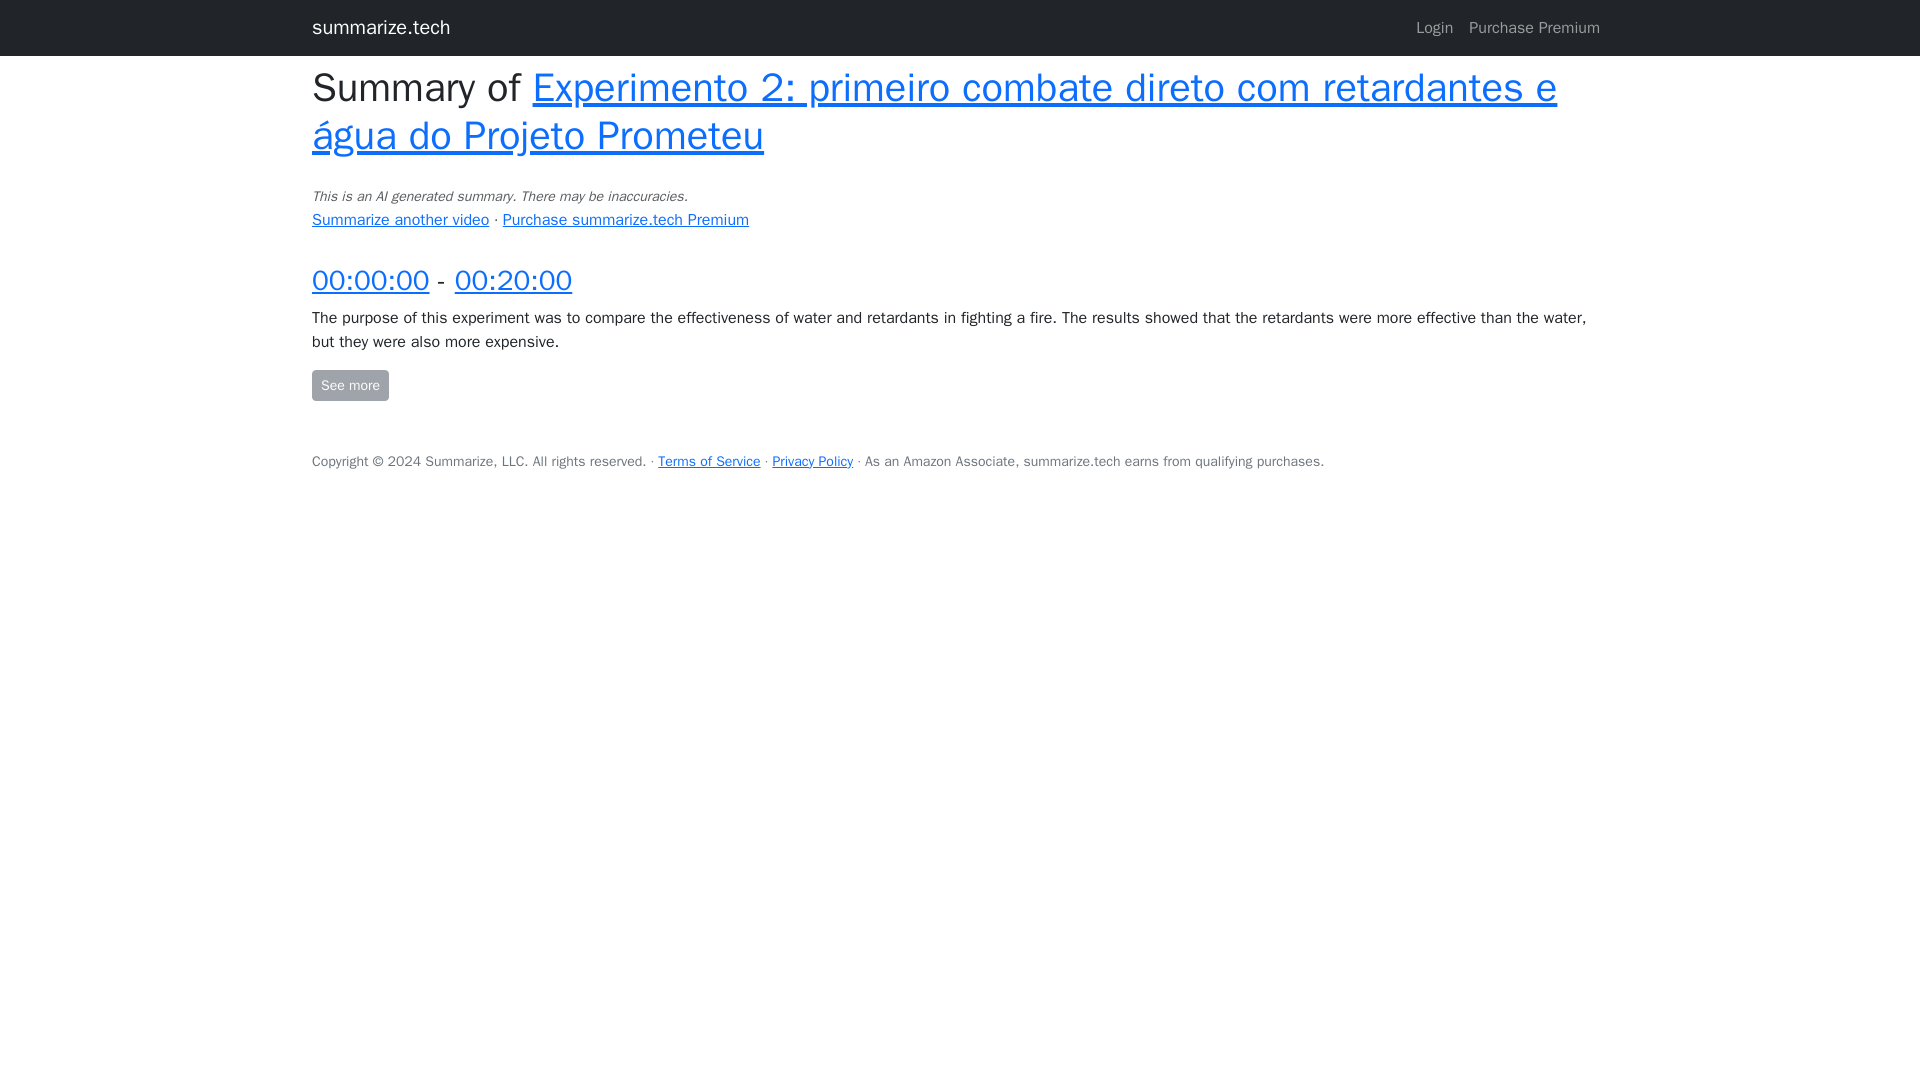  Describe the element at coordinates (709, 460) in the screenshot. I see `Terms of Service` at that location.